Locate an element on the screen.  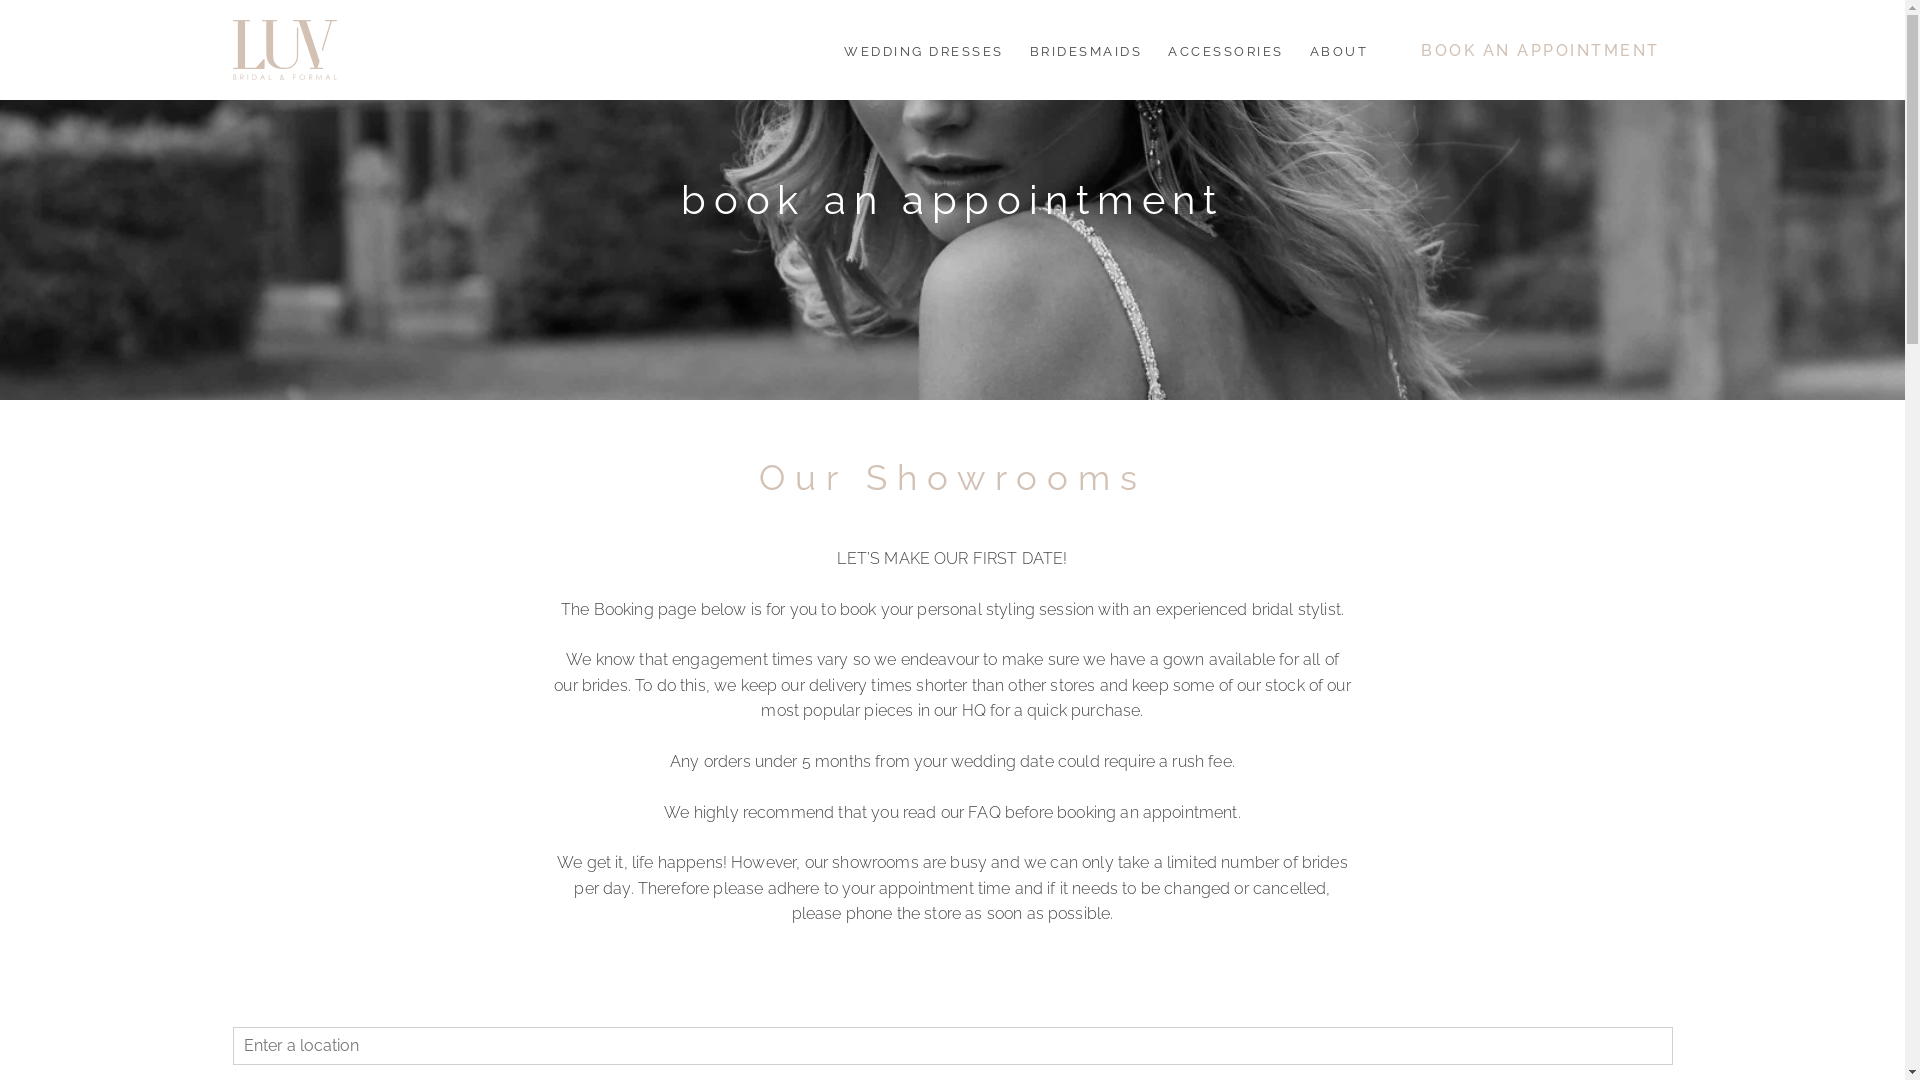
ABOUT is located at coordinates (1338, 51).